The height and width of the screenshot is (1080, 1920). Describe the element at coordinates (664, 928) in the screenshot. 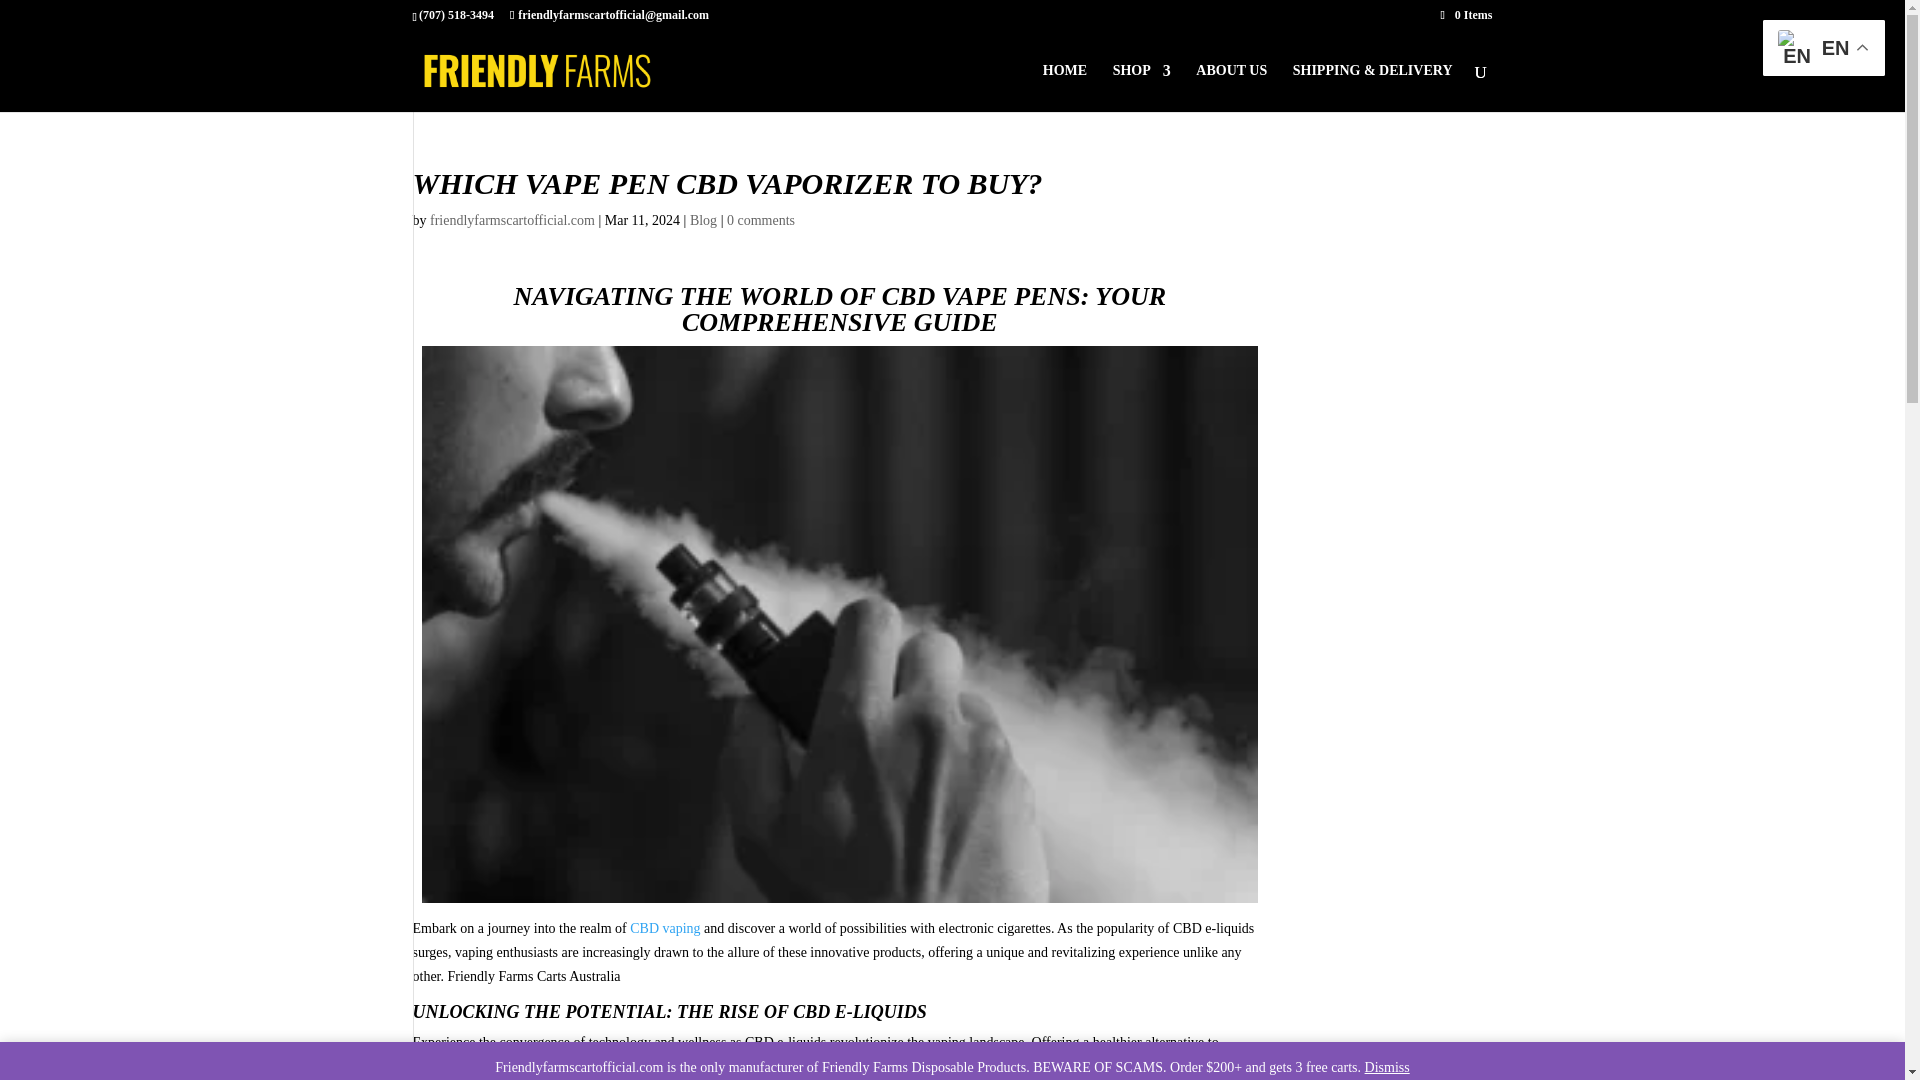

I see `CBD vaping` at that location.